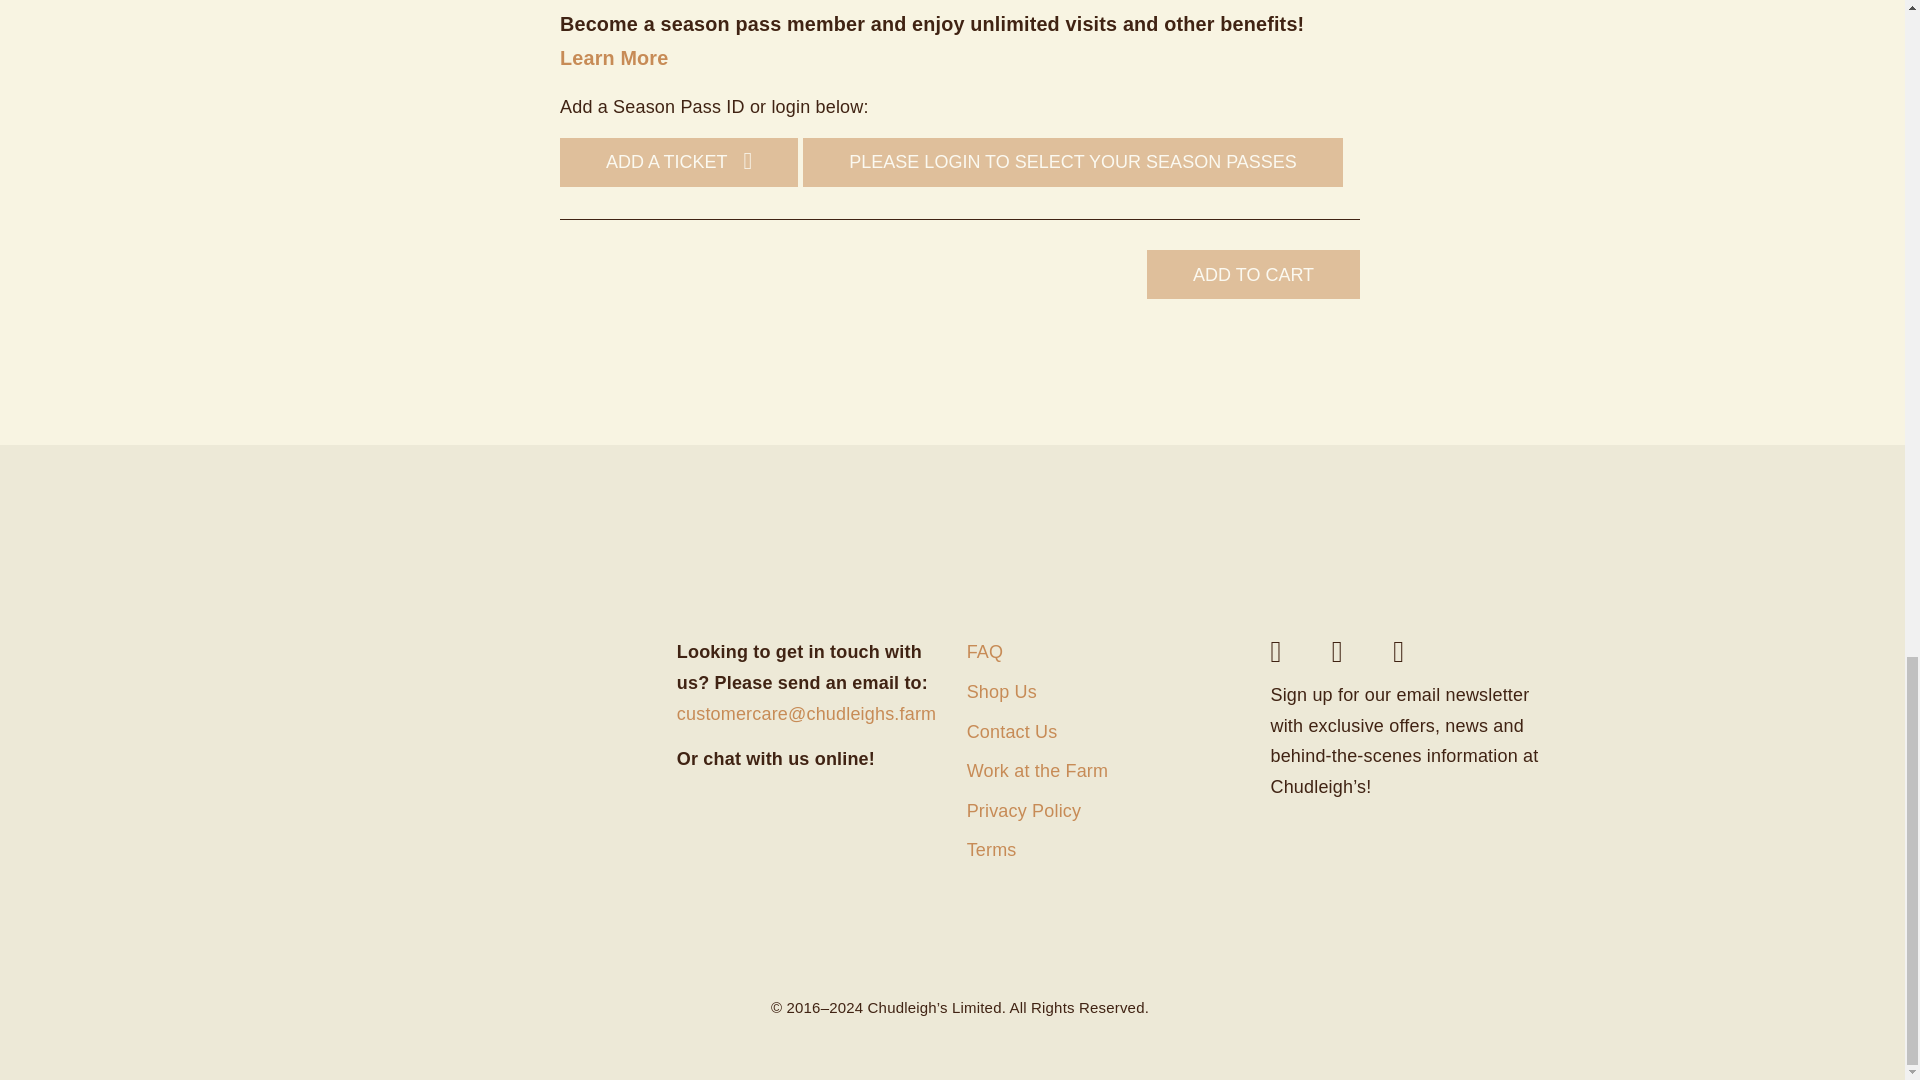 The image size is (1920, 1080). Describe the element at coordinates (1104, 737) in the screenshot. I see `Contact Us` at that location.